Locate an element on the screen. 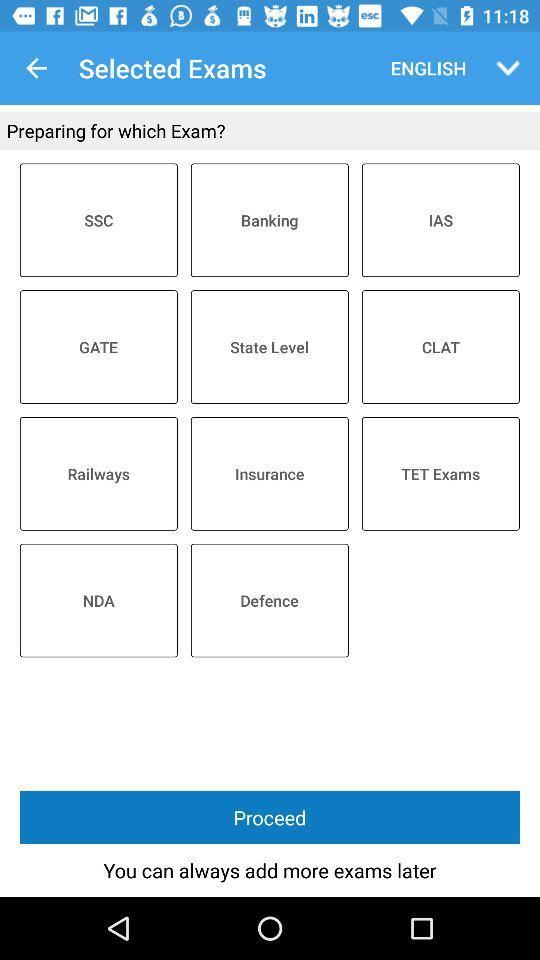  click item next to selected exams is located at coordinates (424, 68).